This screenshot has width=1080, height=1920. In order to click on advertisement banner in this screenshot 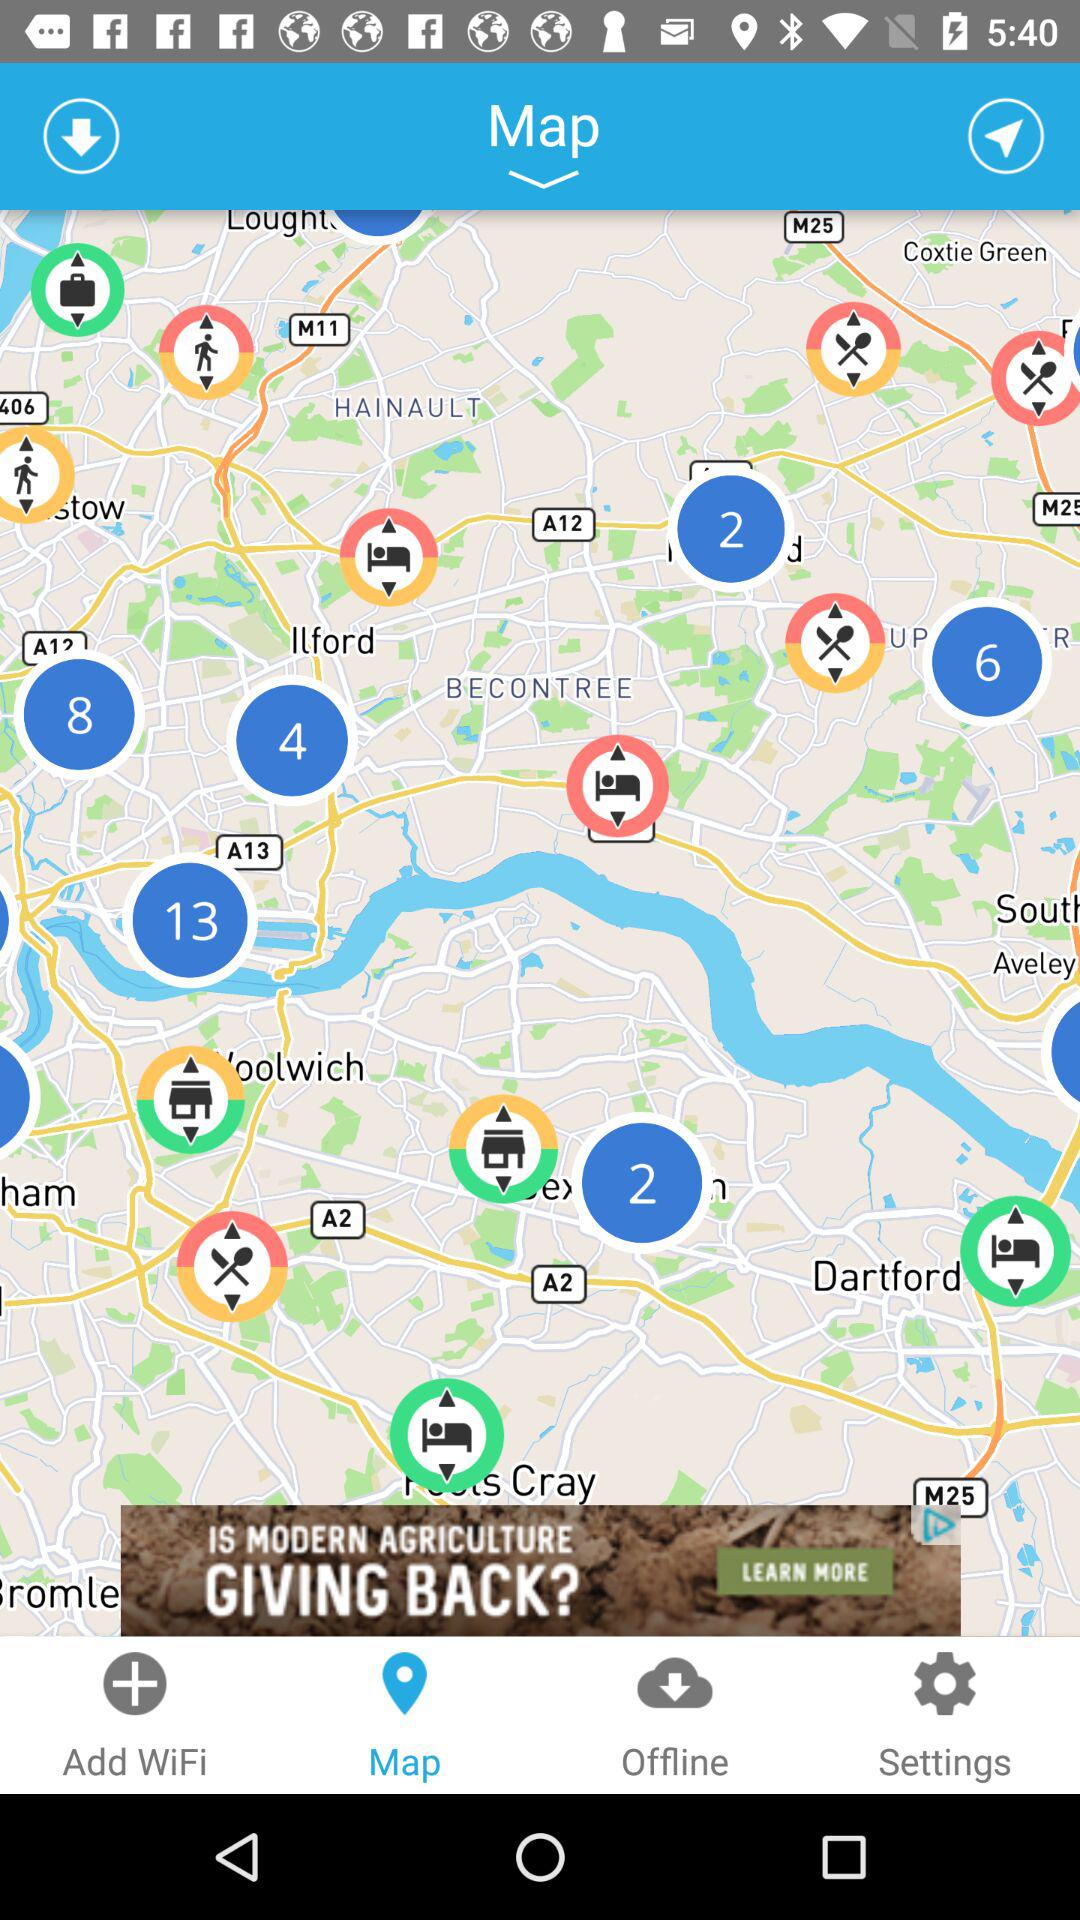, I will do `click(540, 1570)`.